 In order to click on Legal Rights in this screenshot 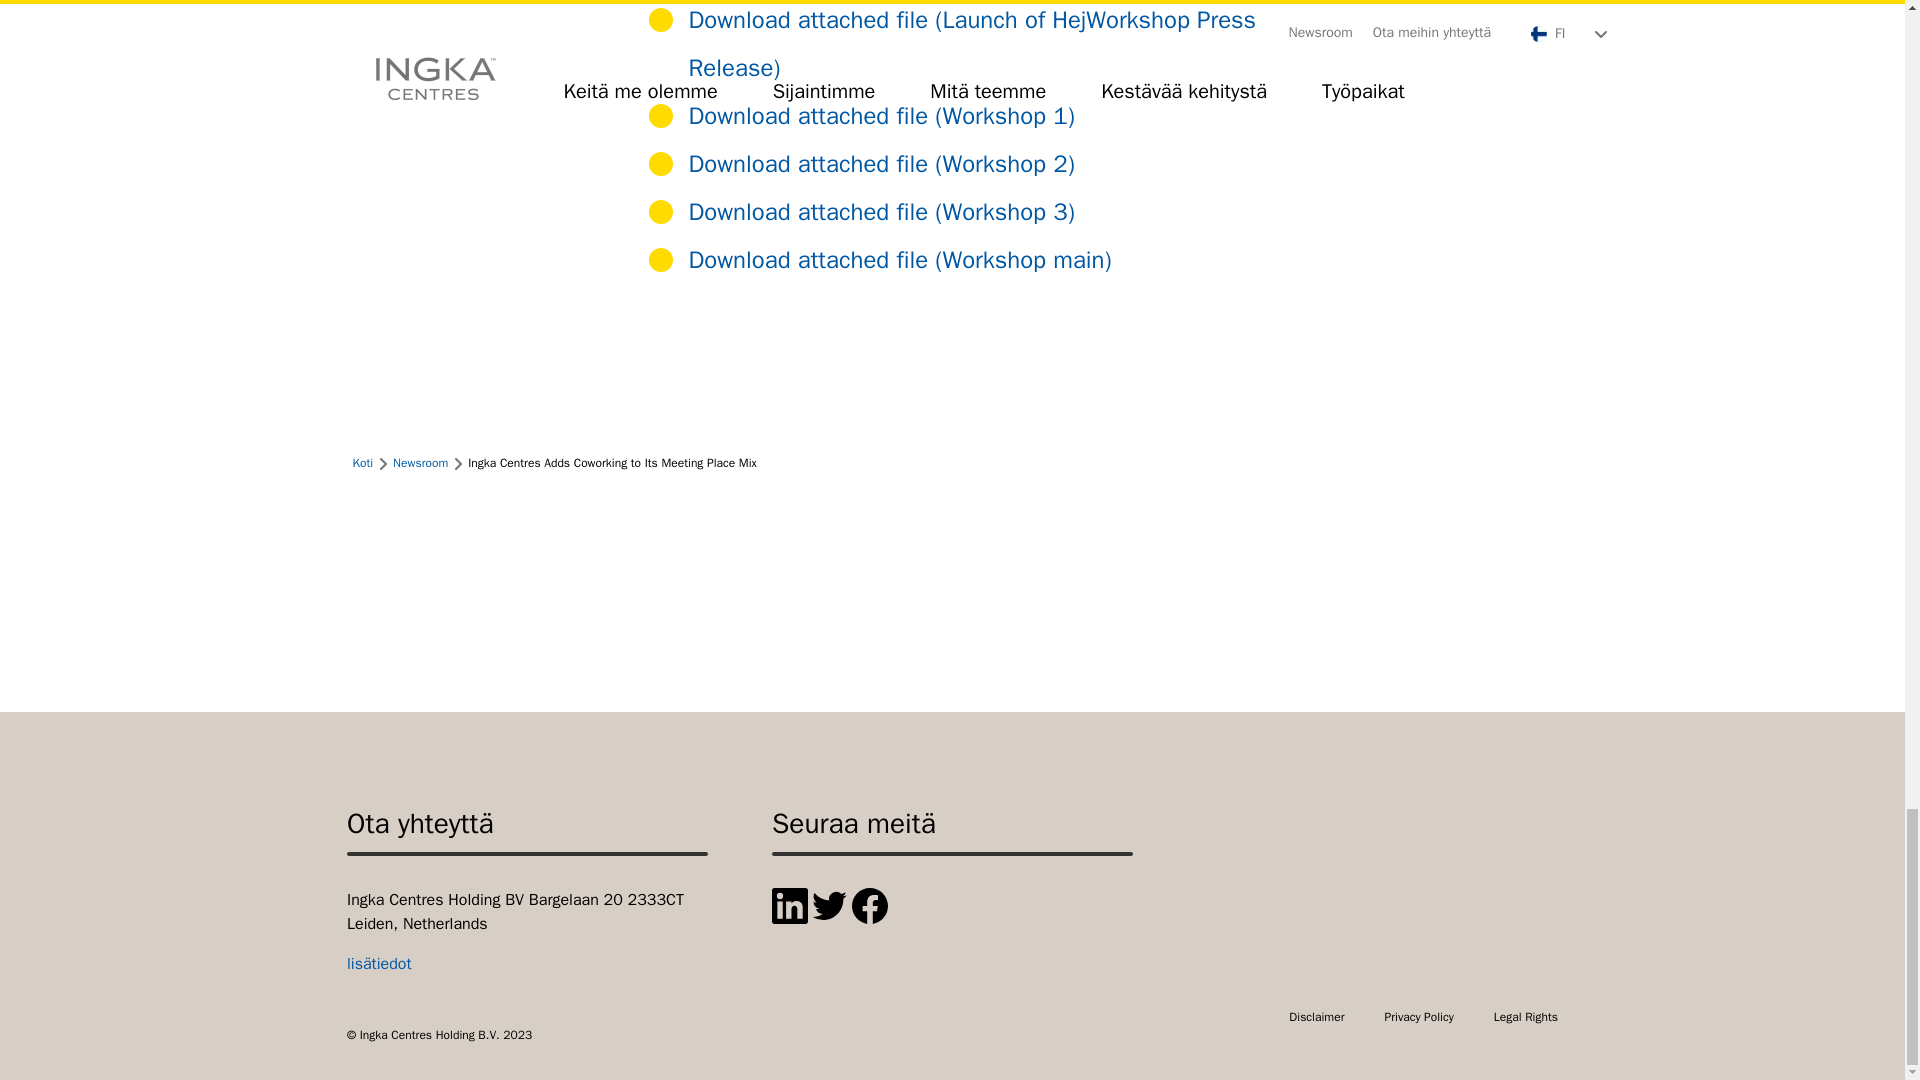, I will do `click(1525, 1016)`.